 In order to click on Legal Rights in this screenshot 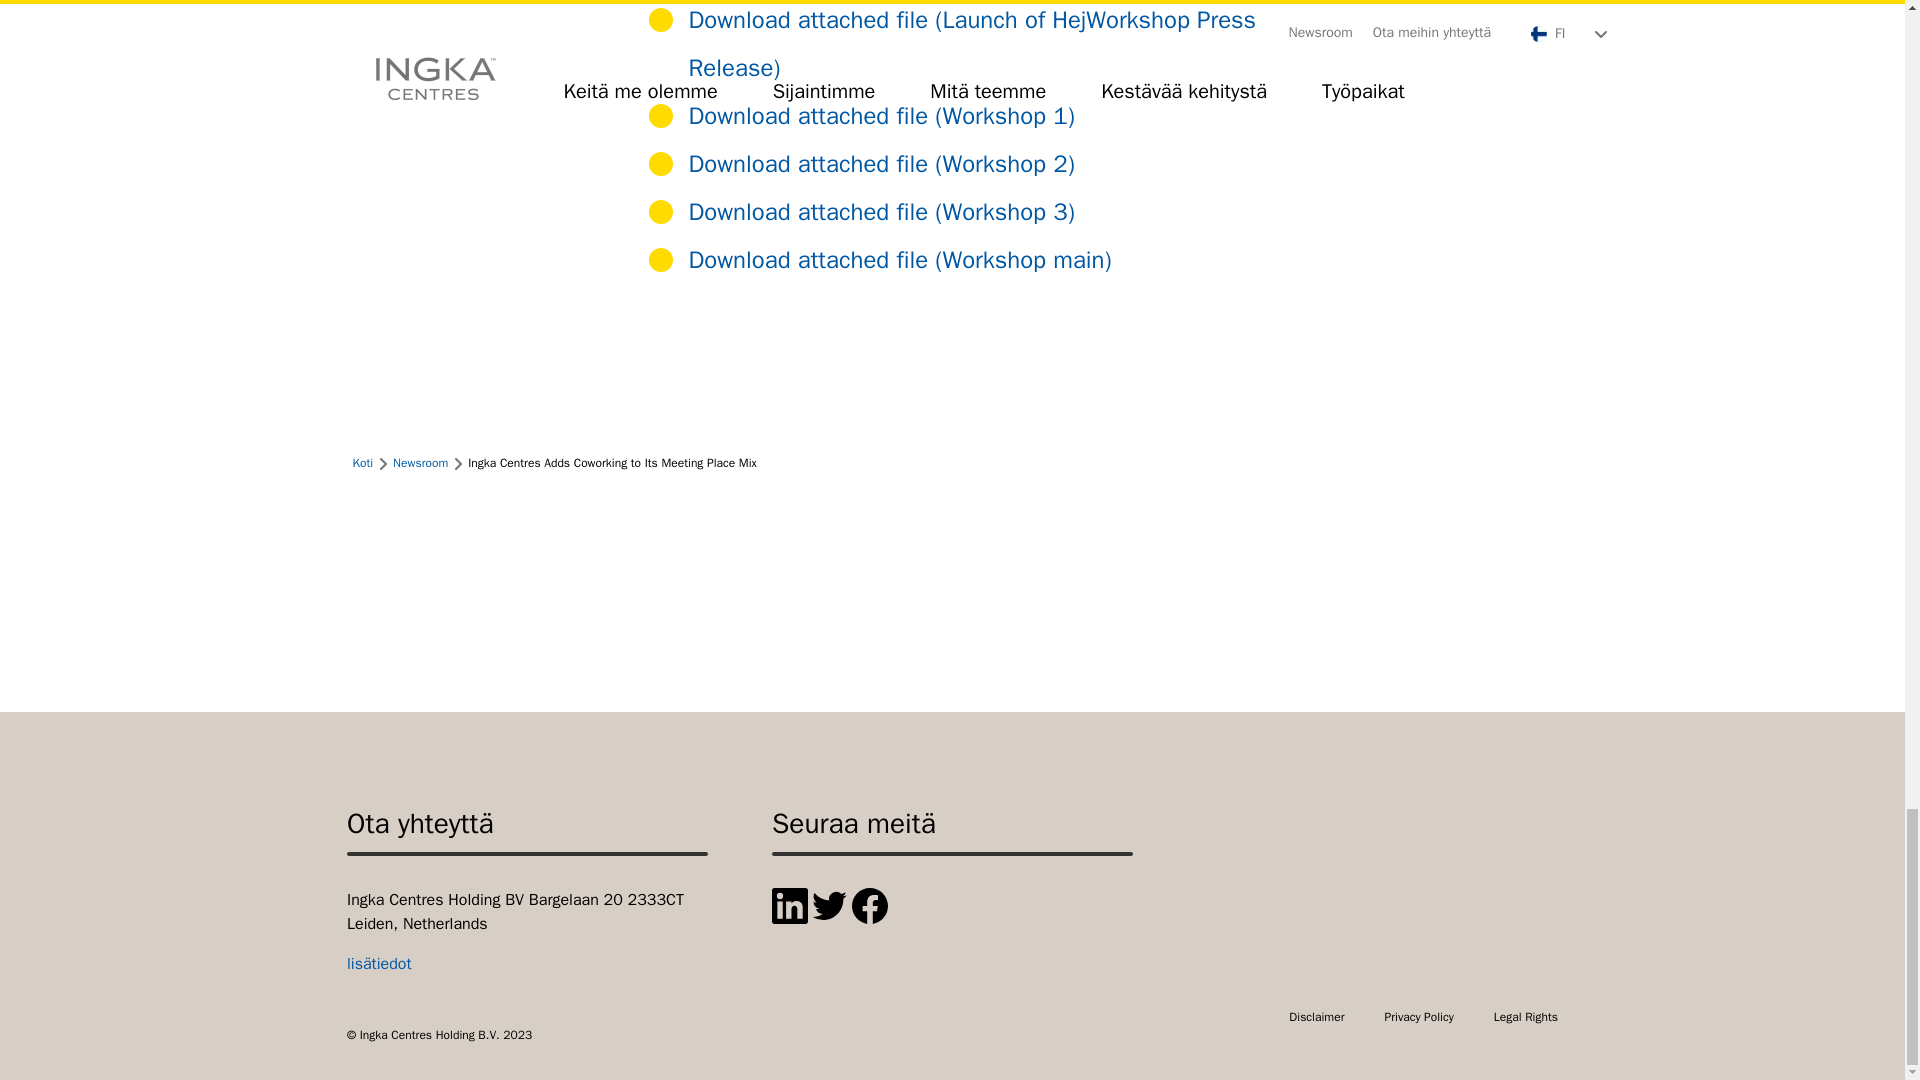, I will do `click(1525, 1016)`.